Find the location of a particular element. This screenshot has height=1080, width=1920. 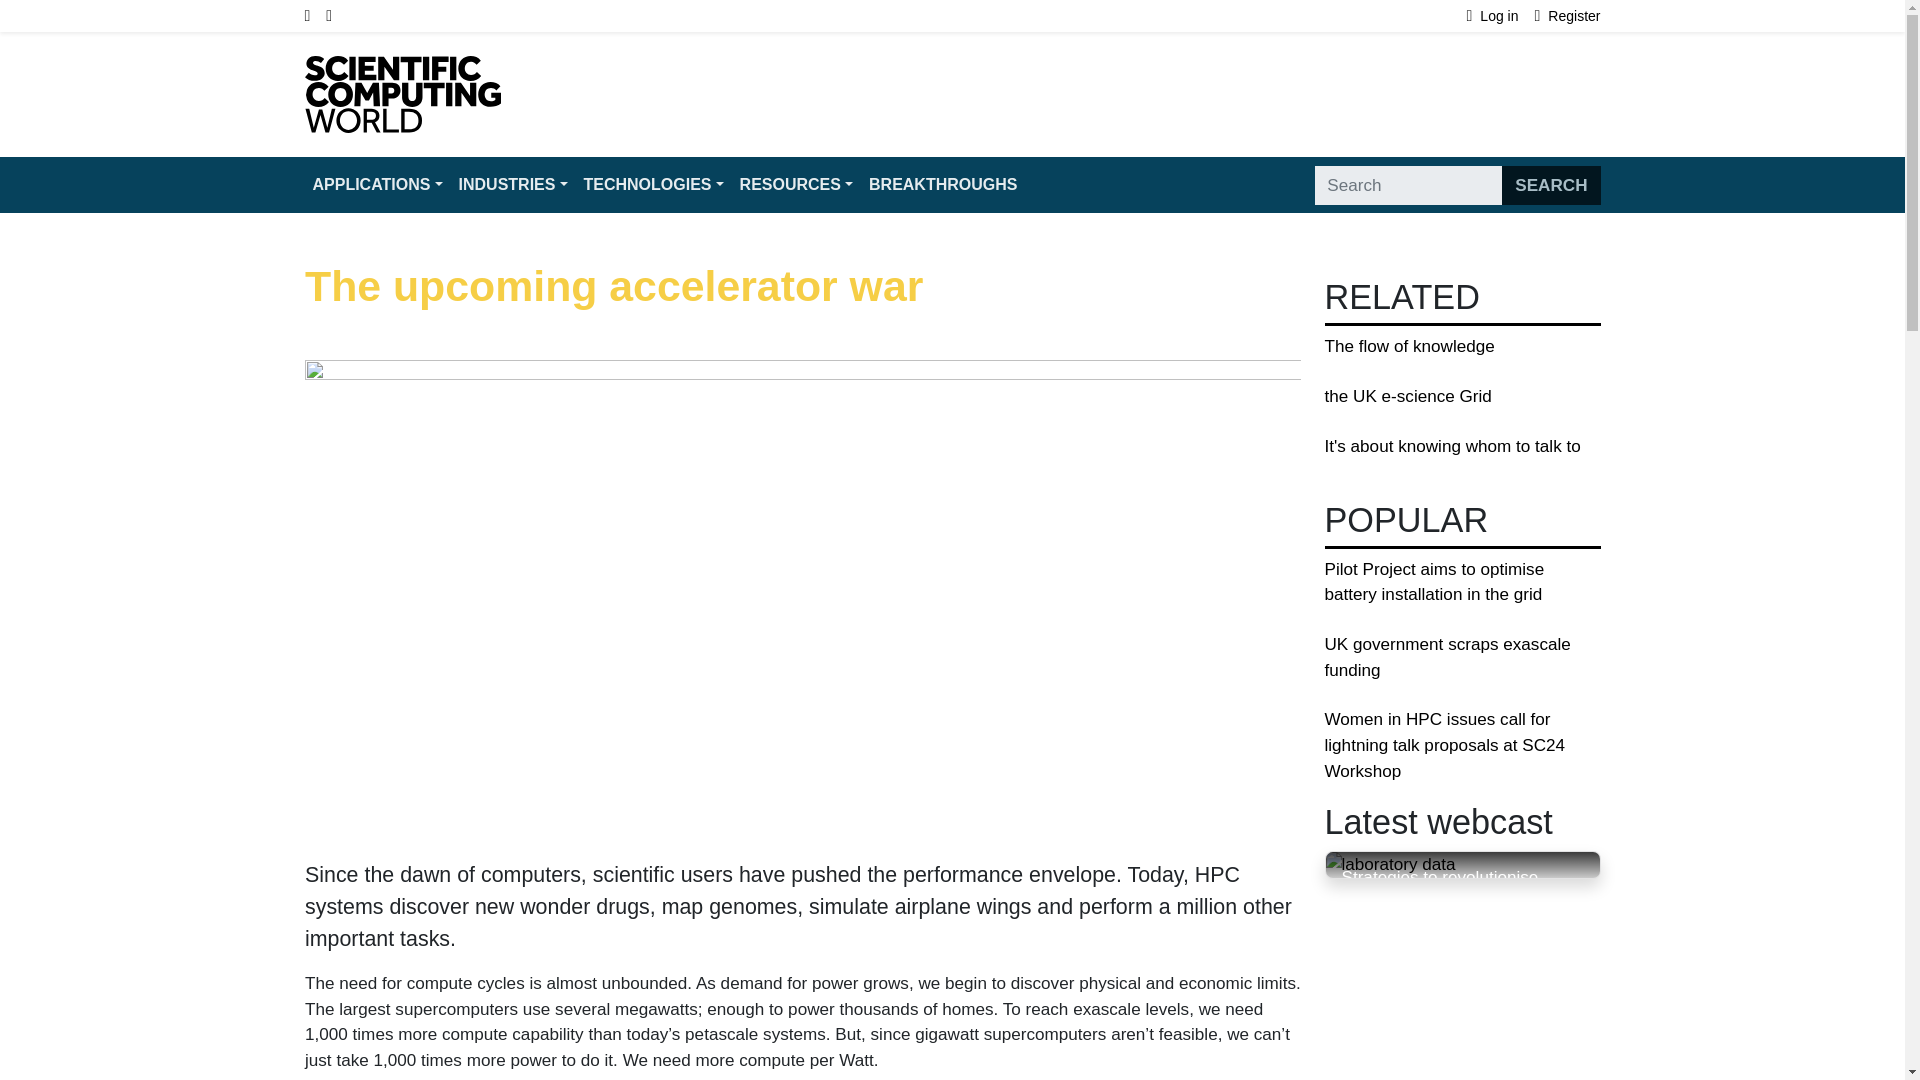

UK government scraps exascale funding is located at coordinates (1447, 658).